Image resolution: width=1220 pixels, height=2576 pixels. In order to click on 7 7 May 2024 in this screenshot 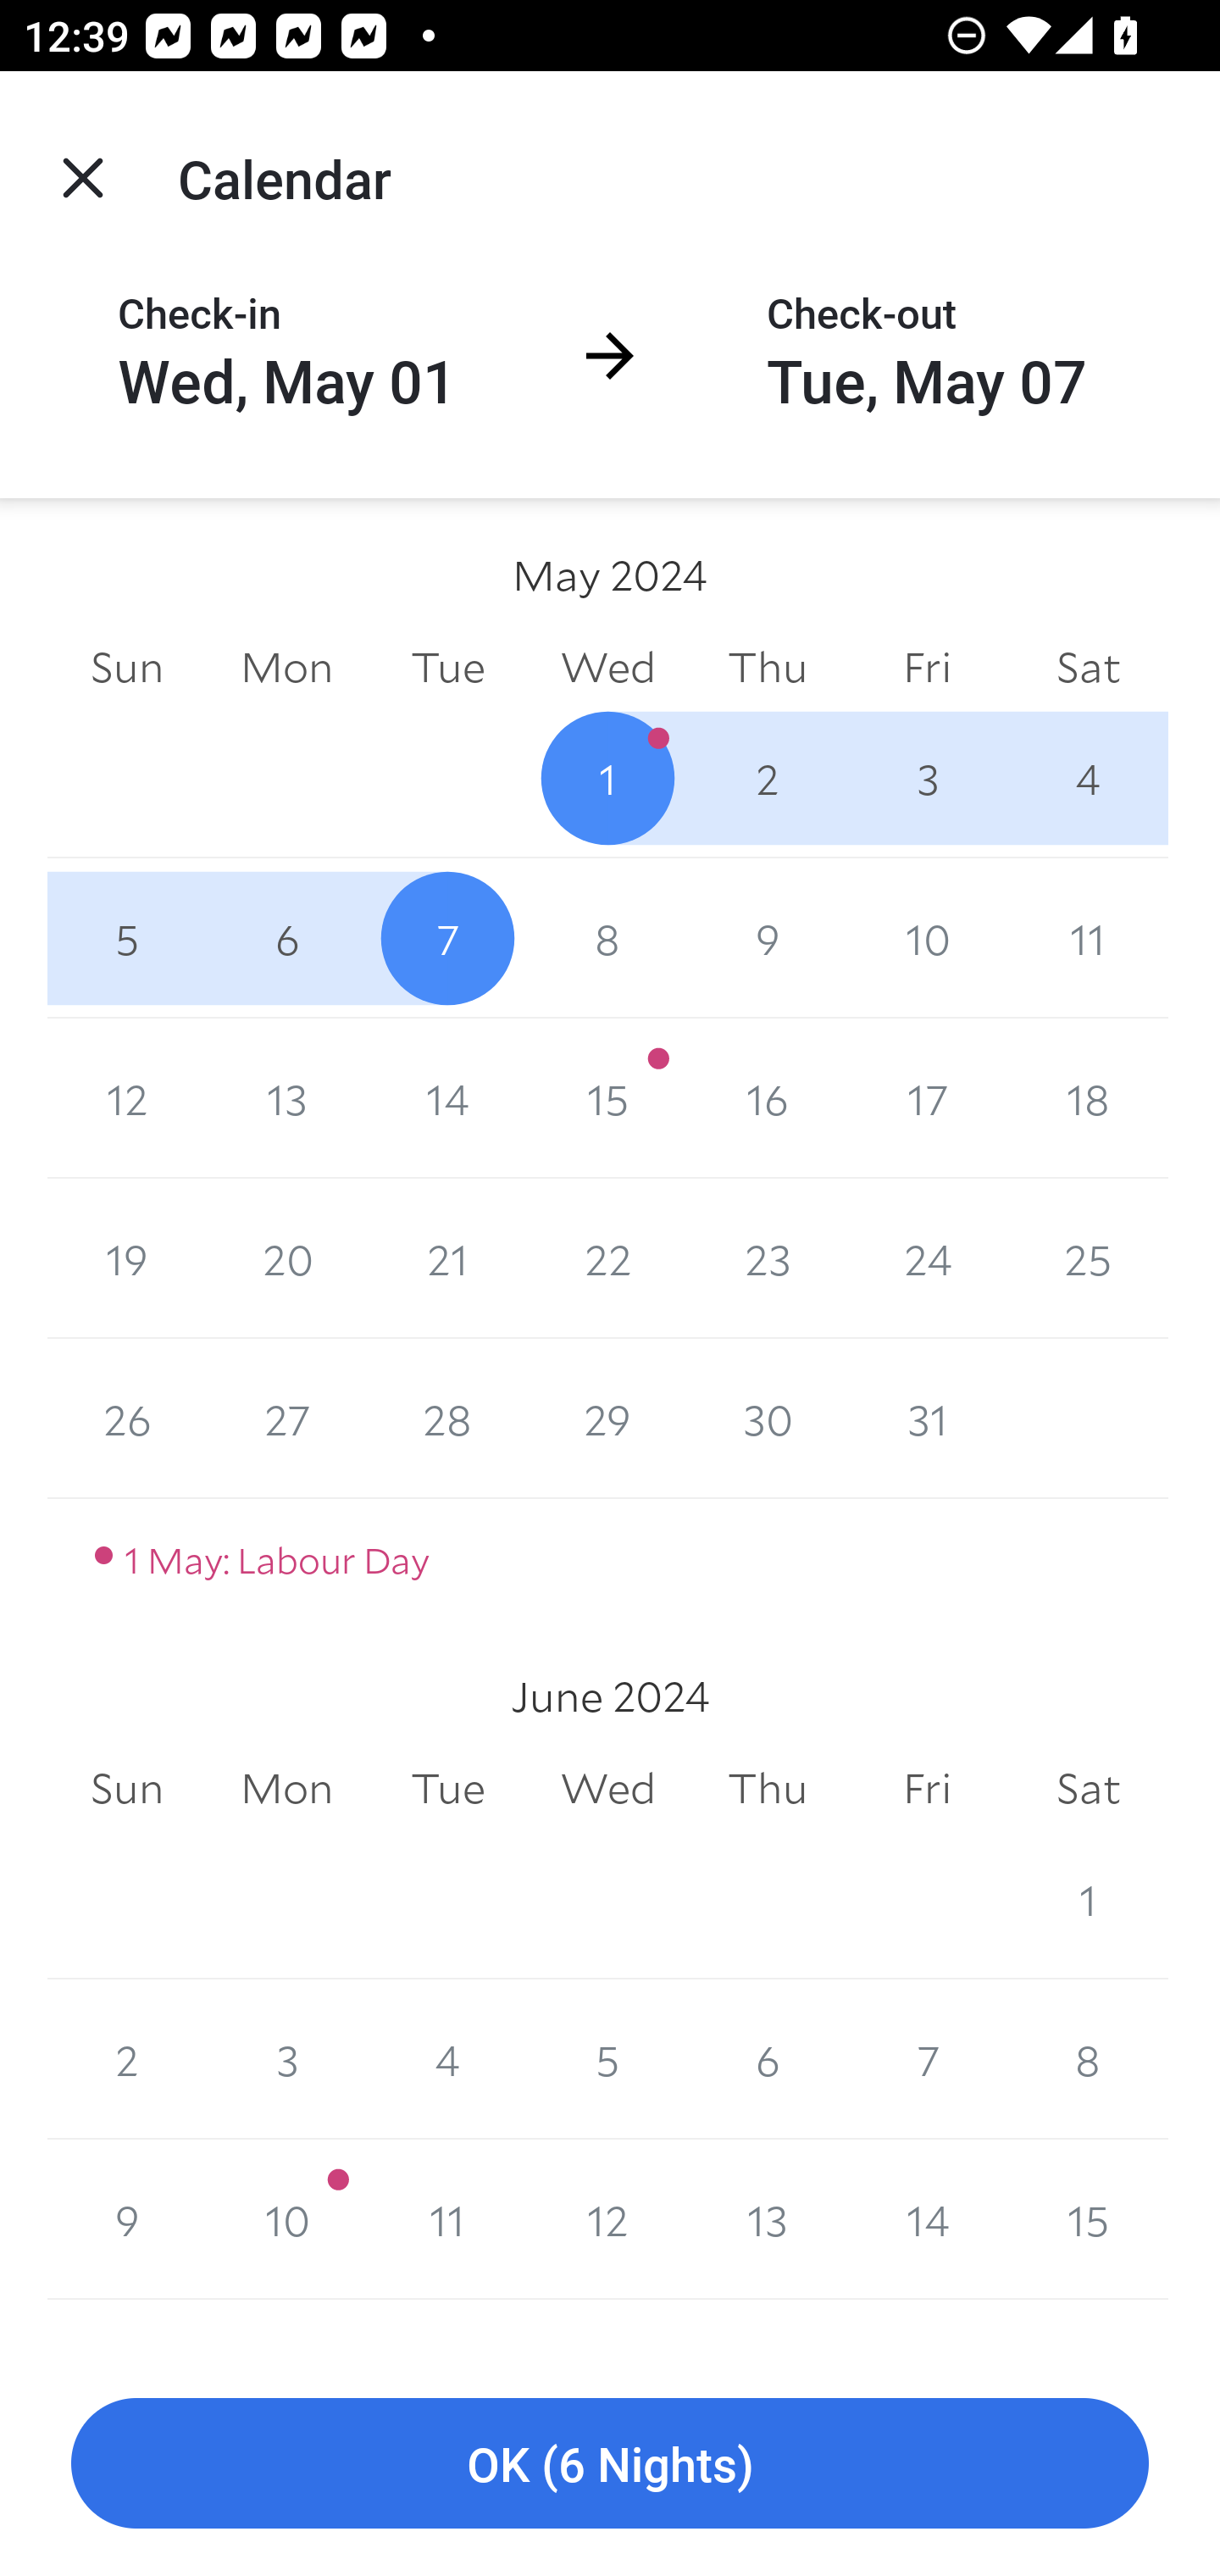, I will do `click(447, 937)`.